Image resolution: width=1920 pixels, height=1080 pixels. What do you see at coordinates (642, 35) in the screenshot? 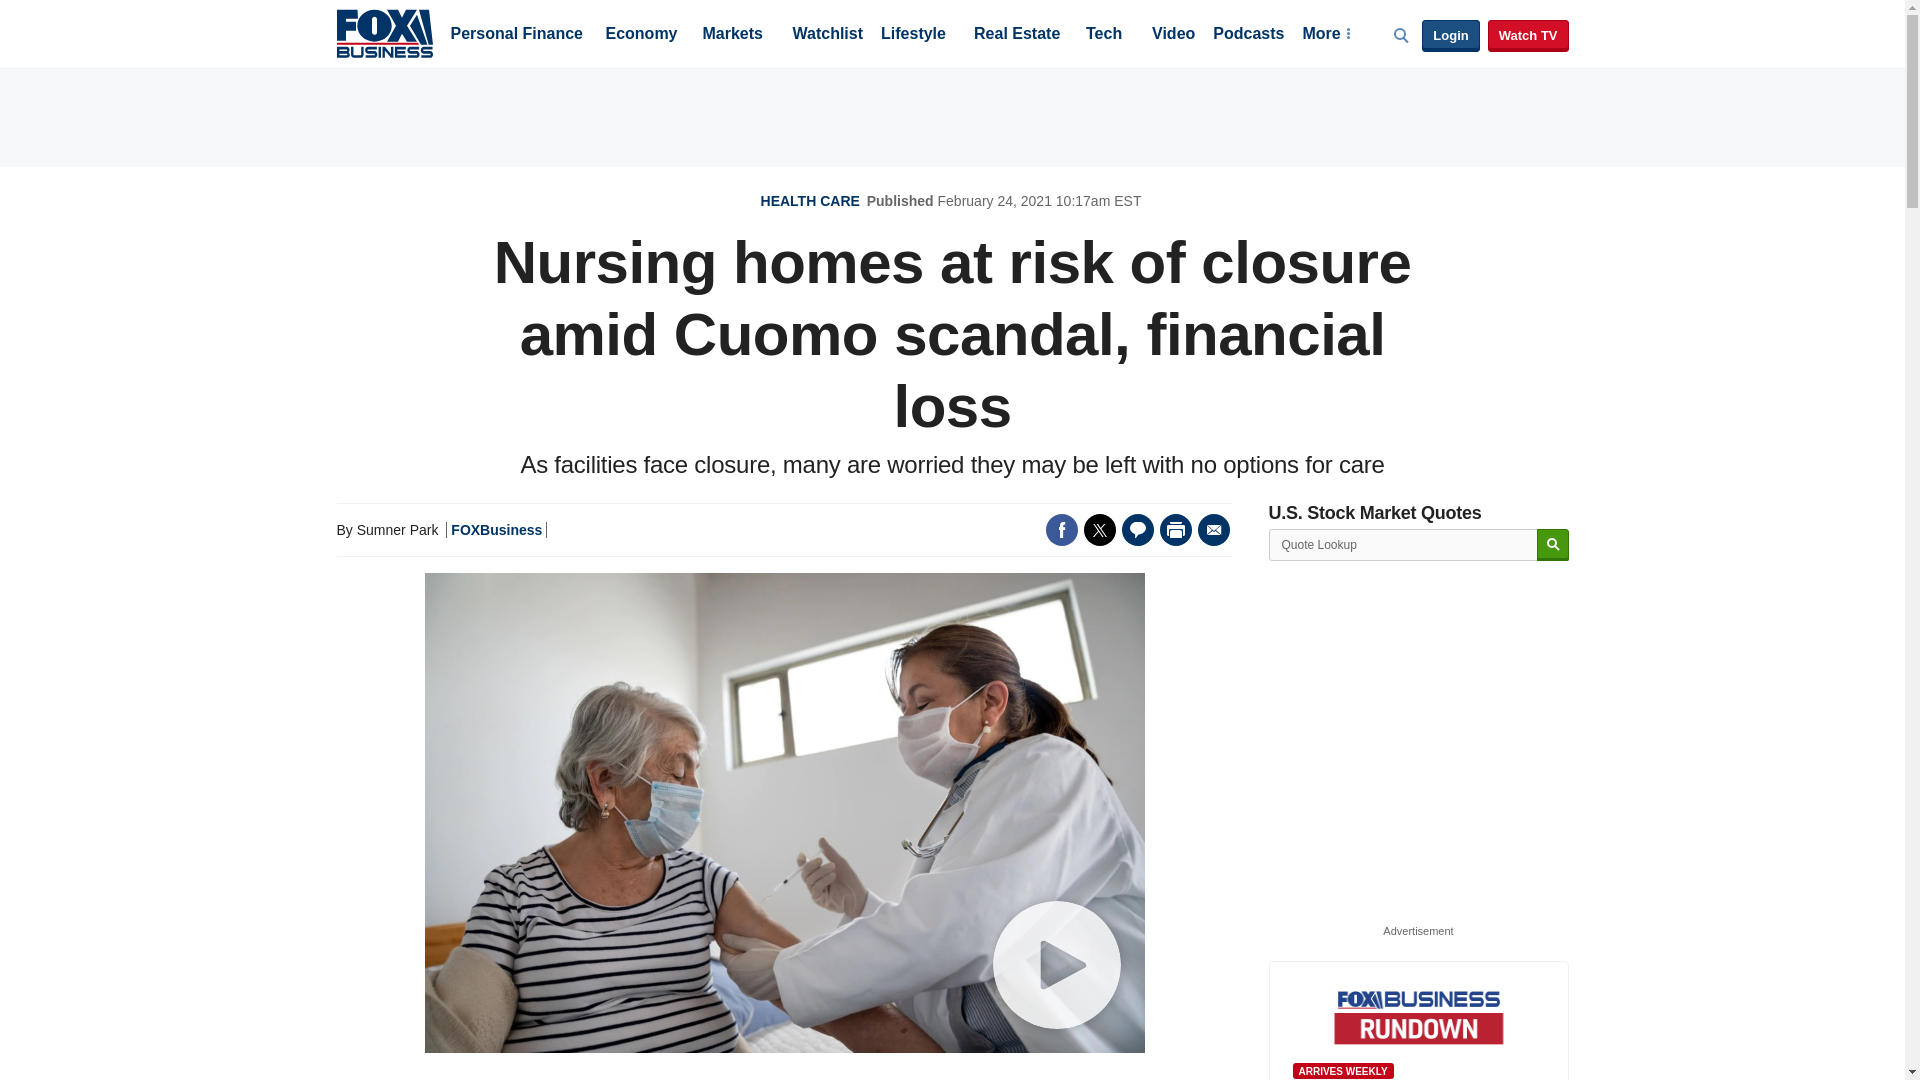
I see `Economy` at bounding box center [642, 35].